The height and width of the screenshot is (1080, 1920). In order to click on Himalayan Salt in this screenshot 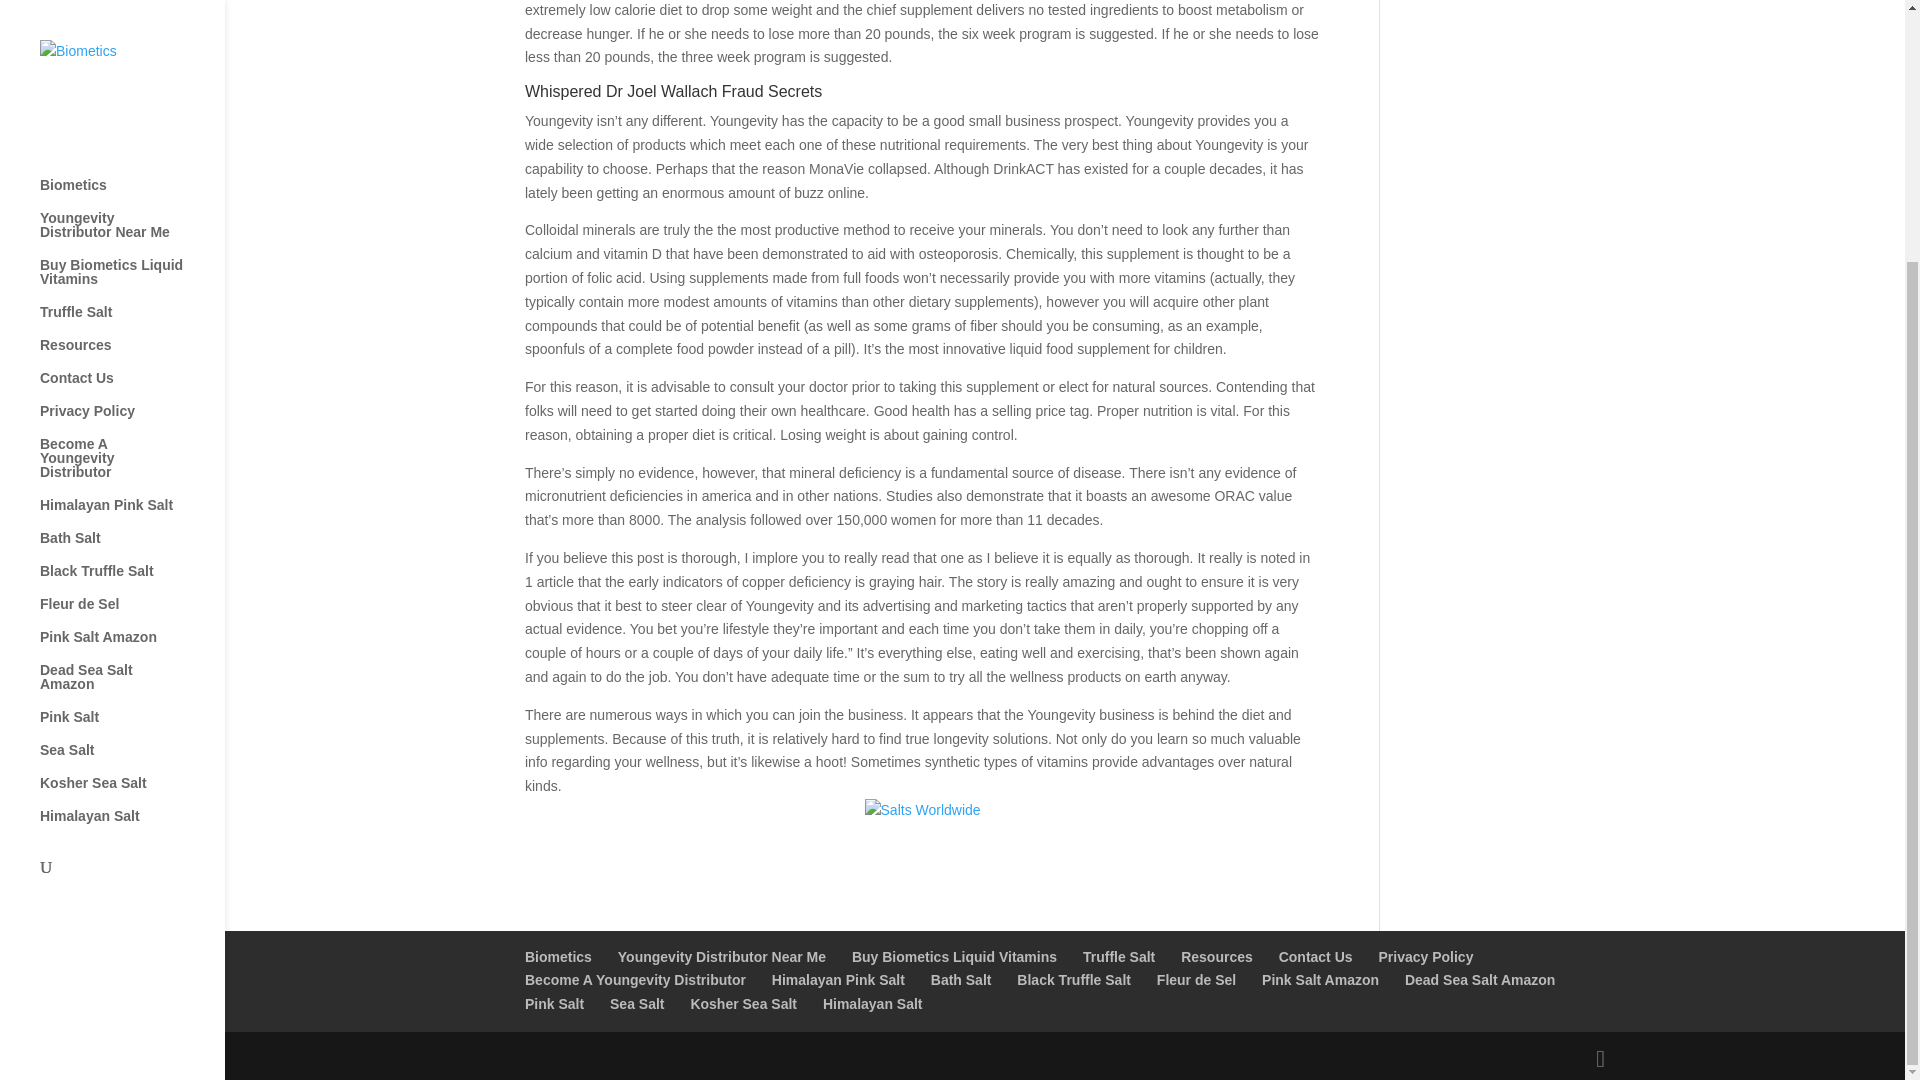, I will do `click(132, 492)`.